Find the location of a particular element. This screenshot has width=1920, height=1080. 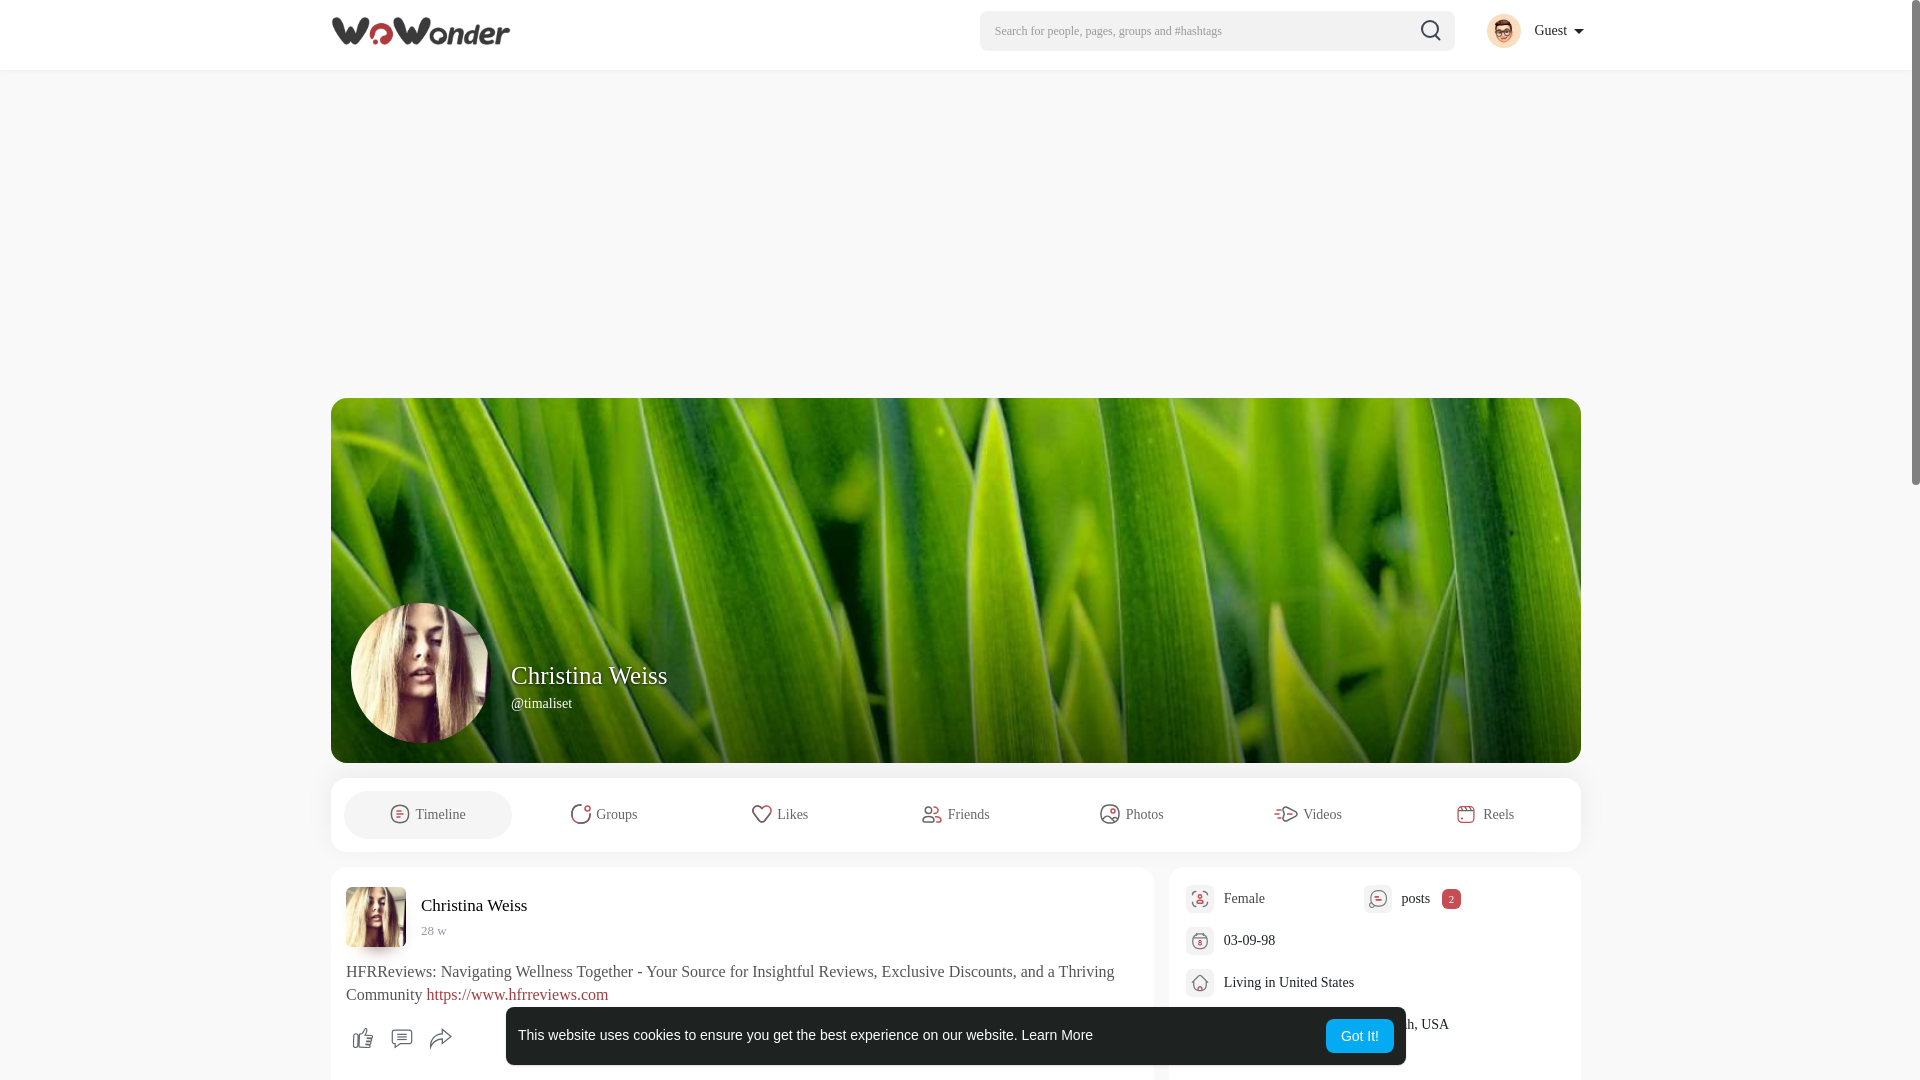

Videos is located at coordinates (1308, 814).